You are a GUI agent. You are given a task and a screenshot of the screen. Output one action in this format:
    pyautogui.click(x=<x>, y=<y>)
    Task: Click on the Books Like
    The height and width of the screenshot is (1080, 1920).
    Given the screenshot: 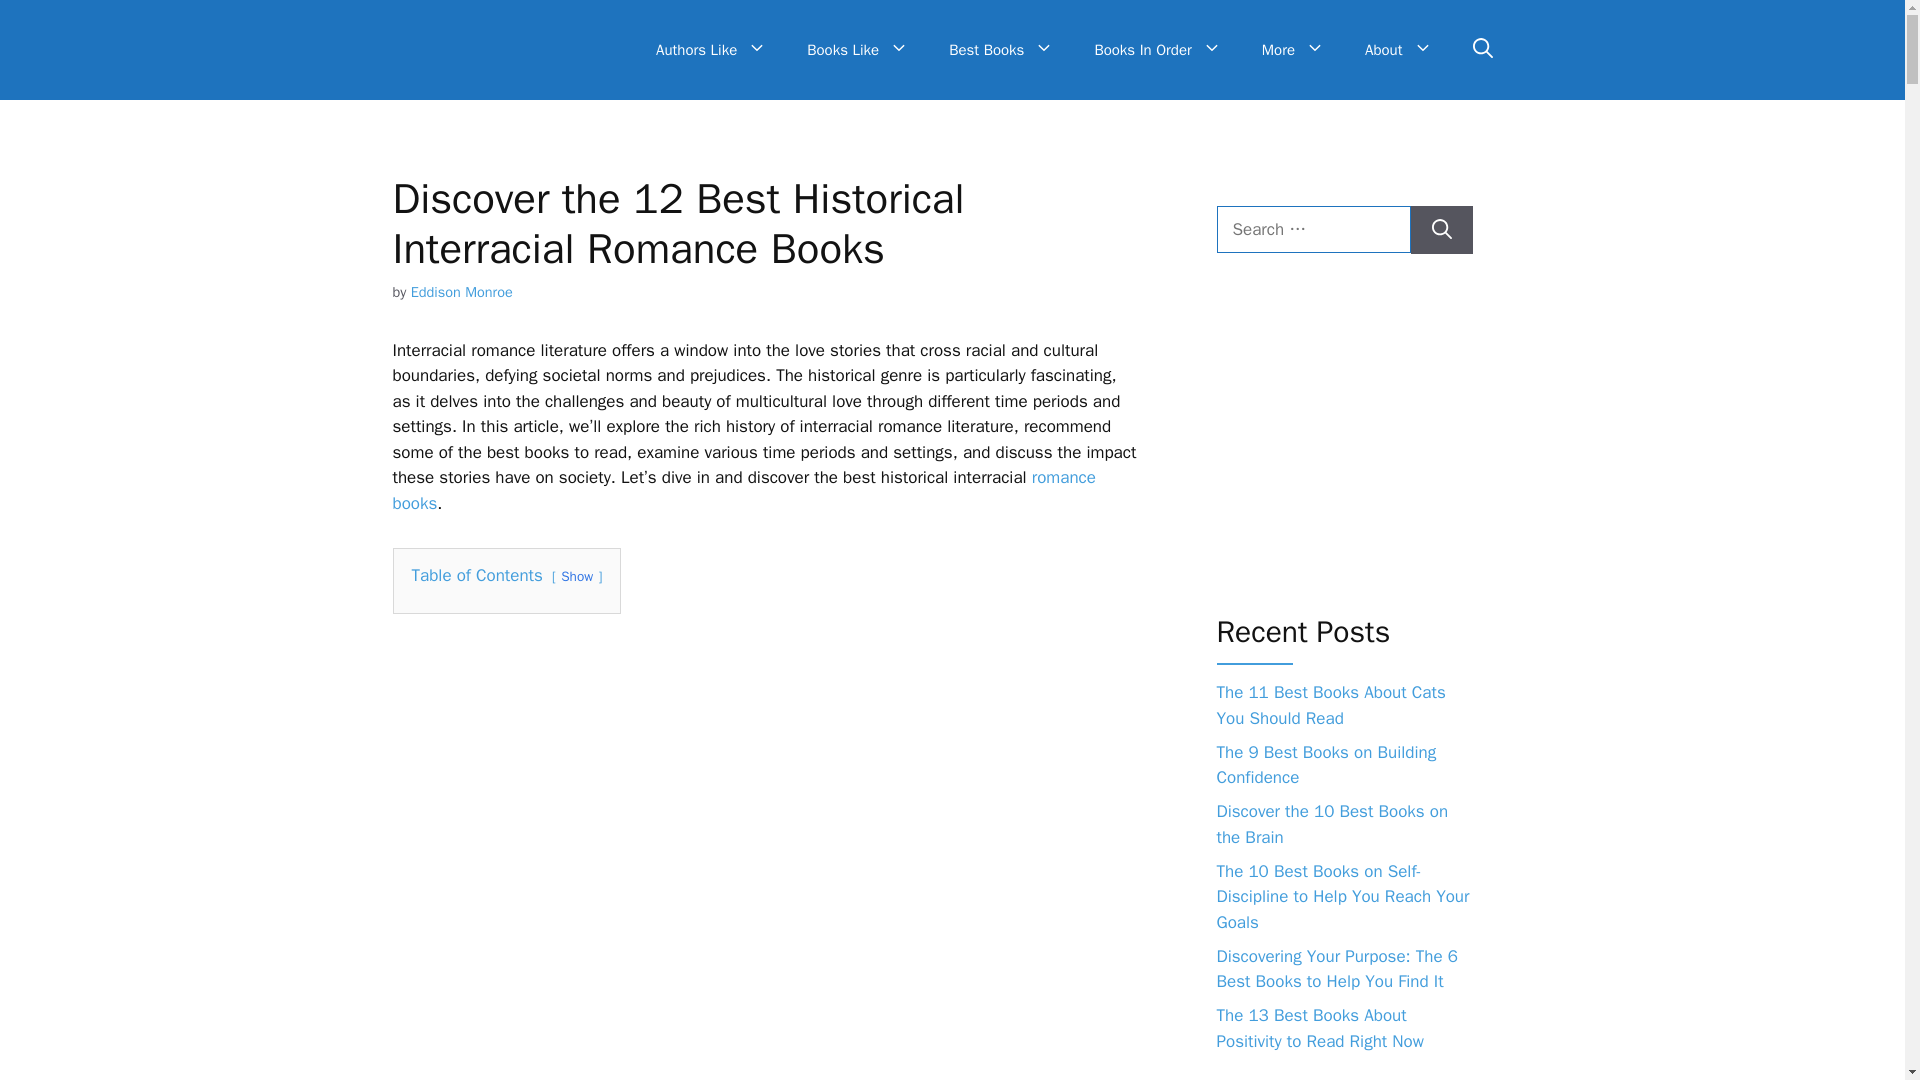 What is the action you would take?
    pyautogui.click(x=858, y=50)
    